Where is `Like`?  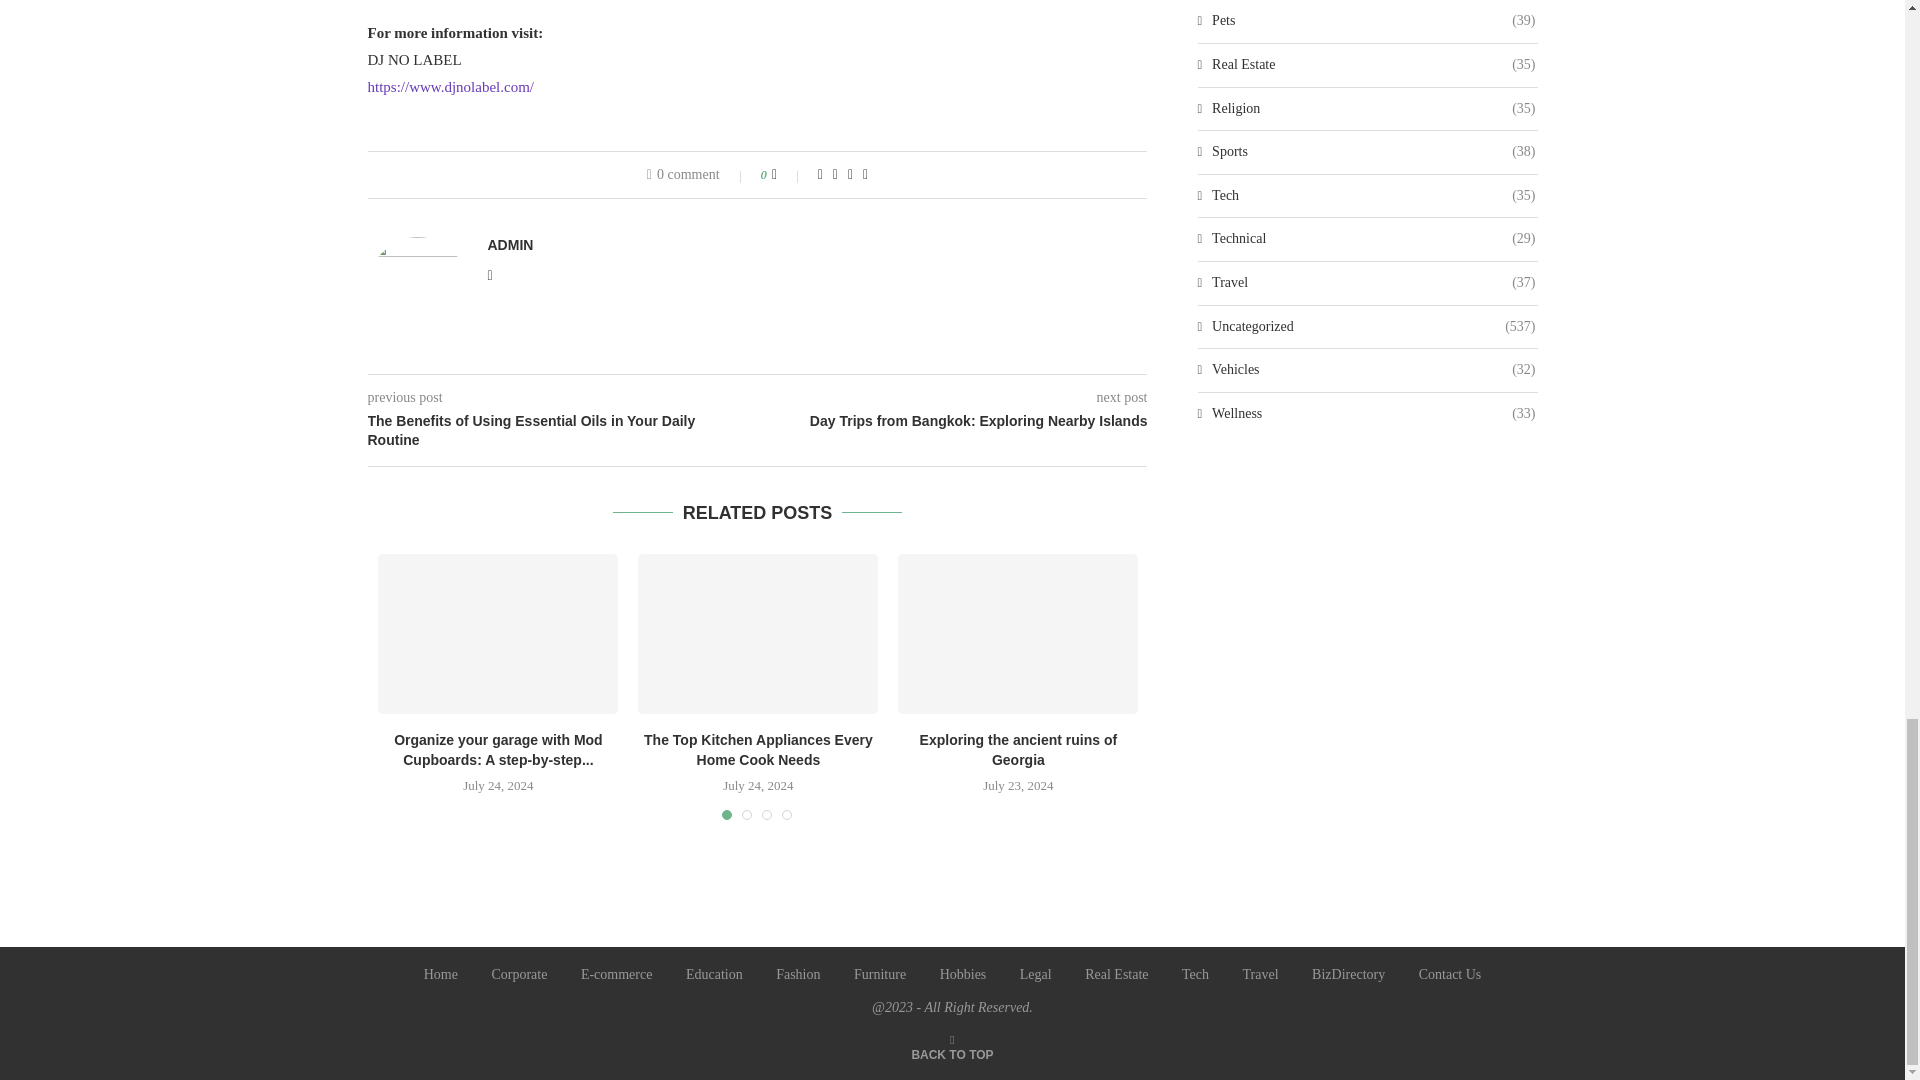 Like is located at coordinates (788, 174).